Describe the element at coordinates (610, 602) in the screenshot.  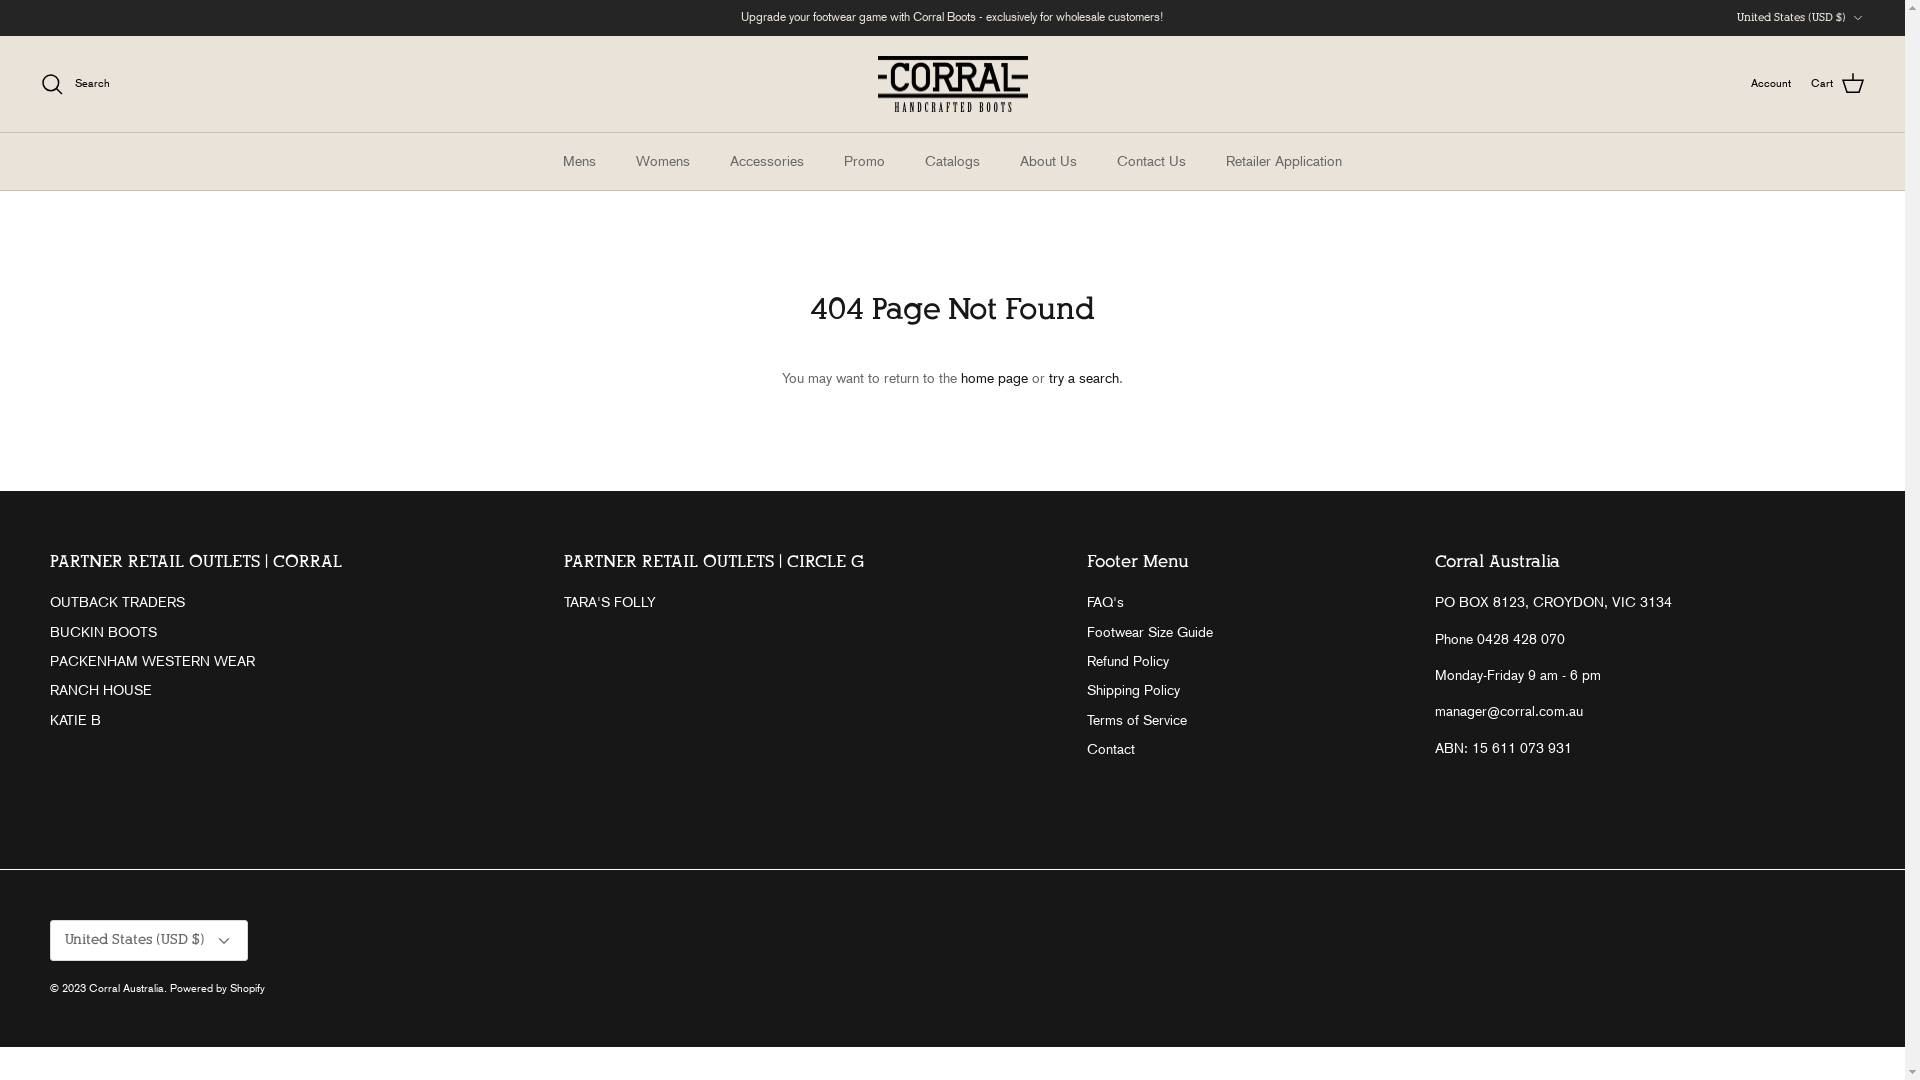
I see `TARA'S FOLLY` at that location.